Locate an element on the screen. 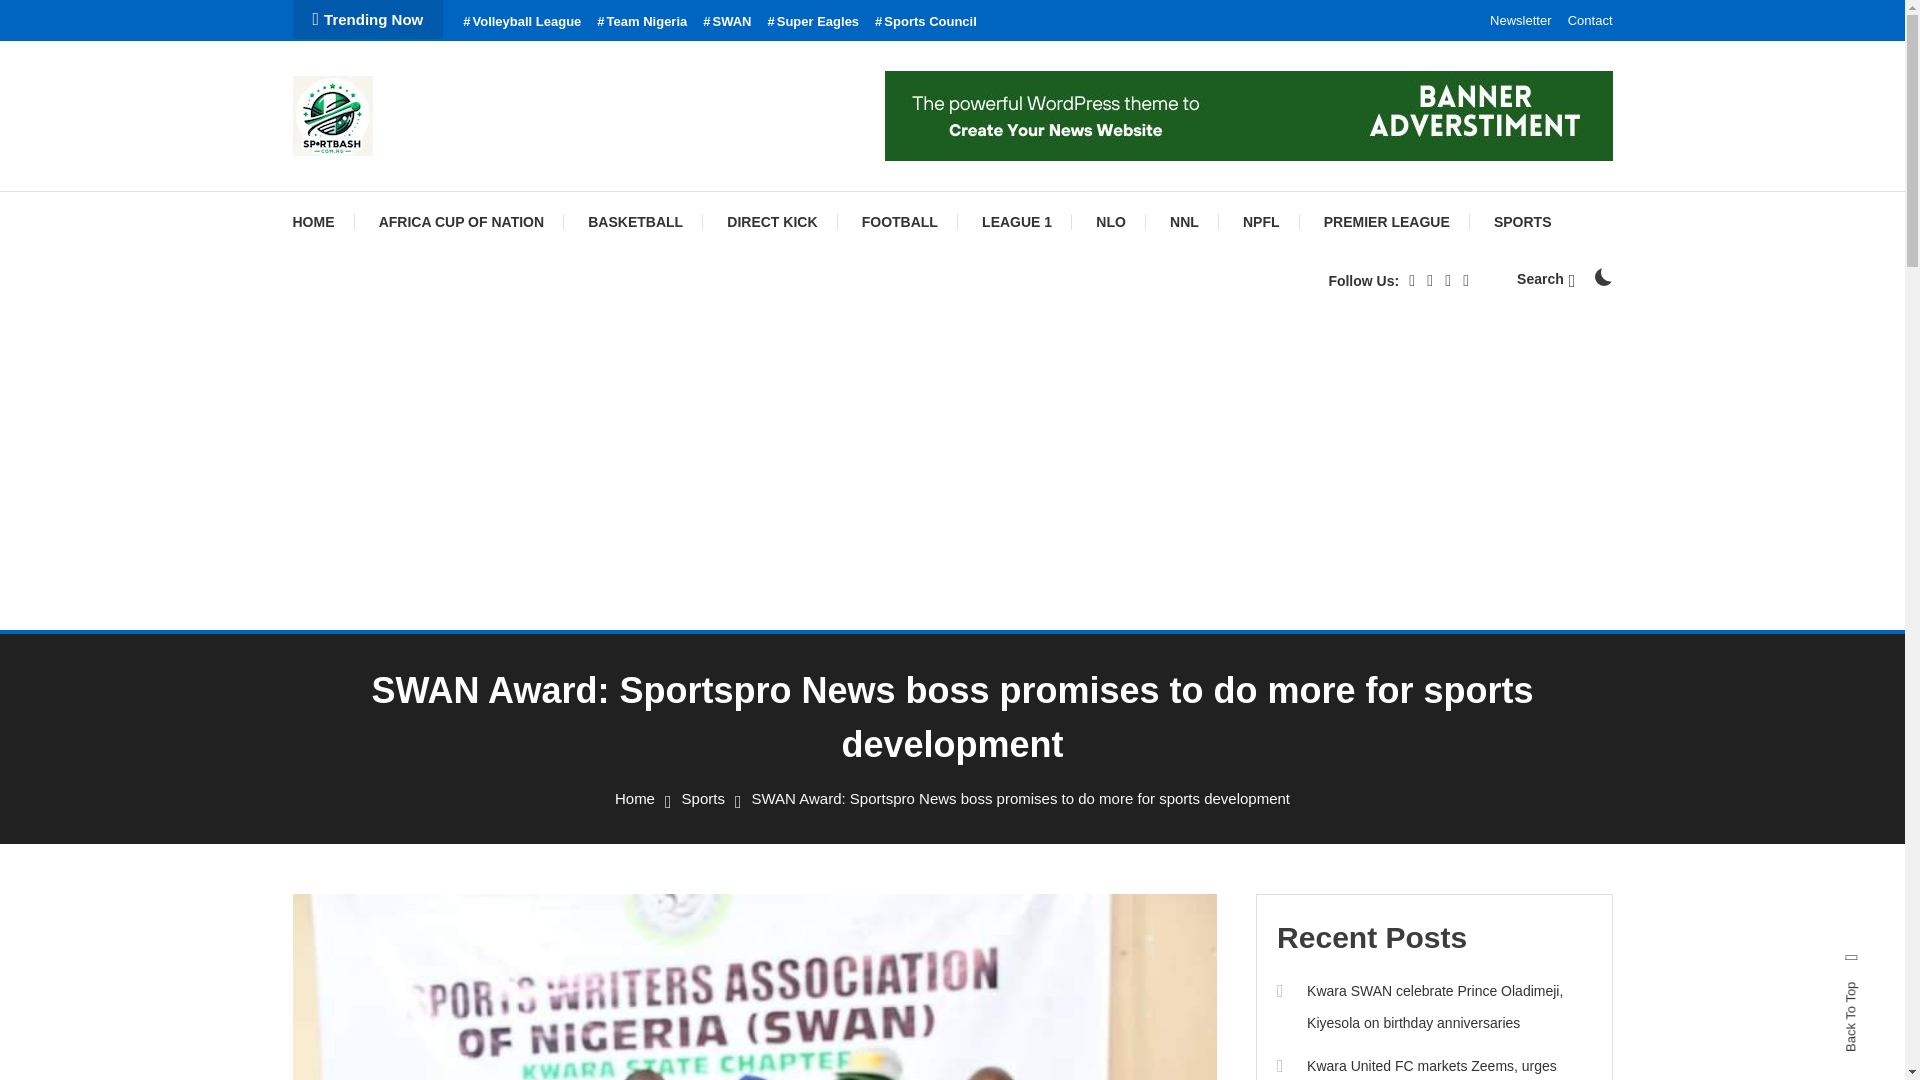 The height and width of the screenshot is (1080, 1920). Contact is located at coordinates (1590, 20).